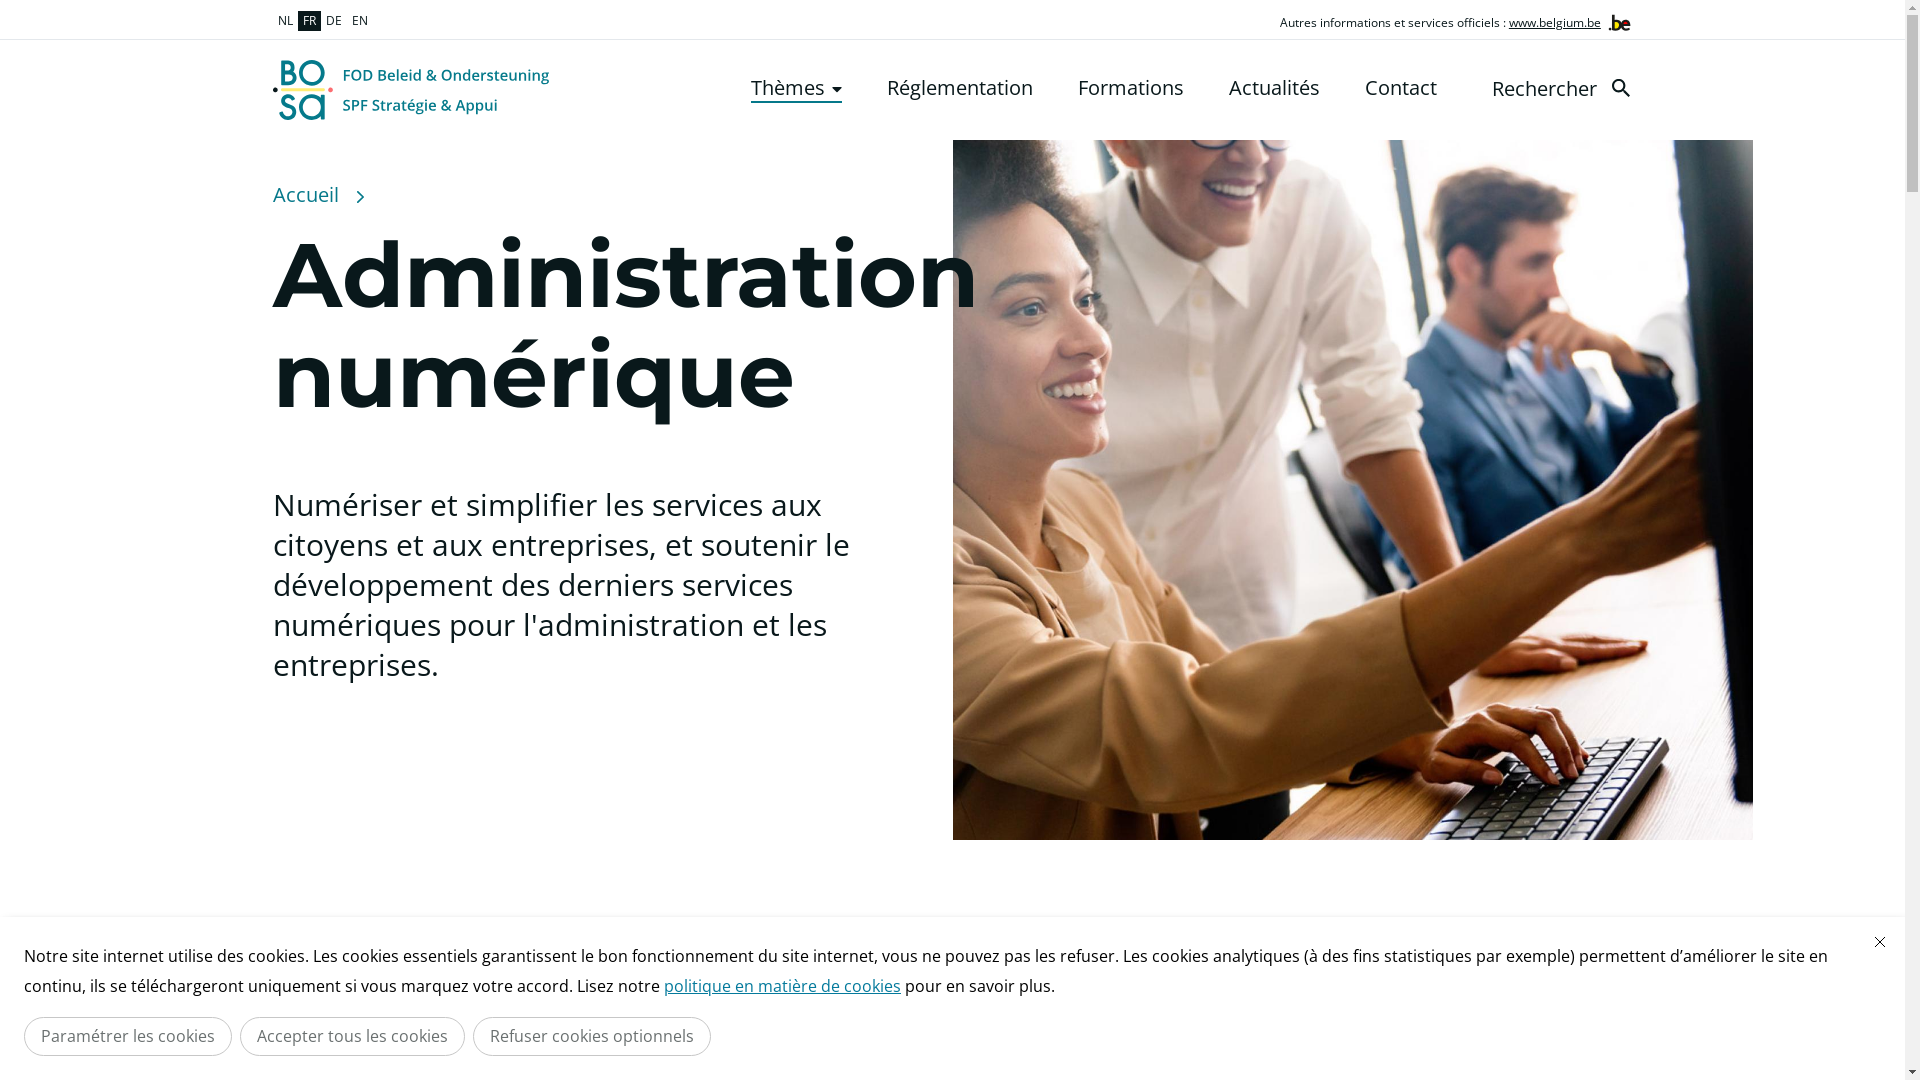 The width and height of the screenshot is (1920, 1080). Describe the element at coordinates (333, 21) in the screenshot. I see `DE` at that location.